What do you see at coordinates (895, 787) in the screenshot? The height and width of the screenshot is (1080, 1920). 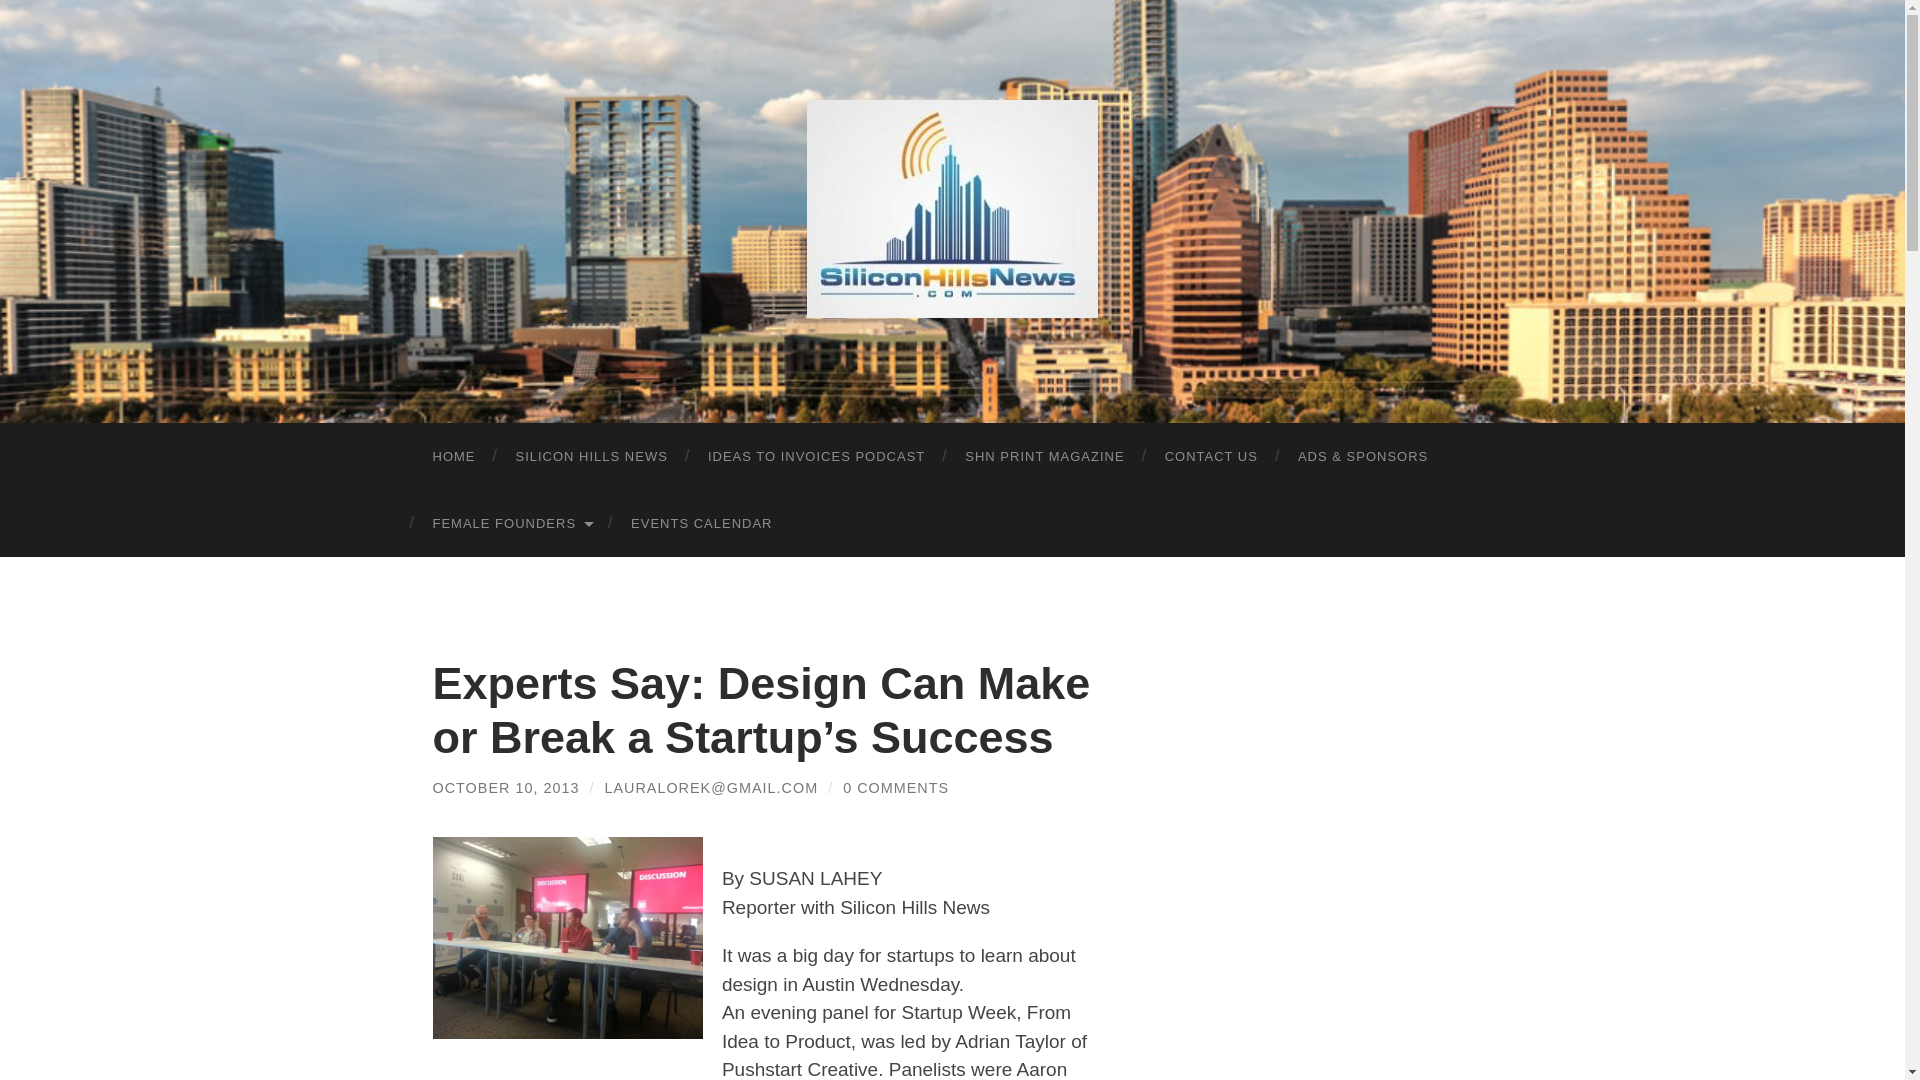 I see `0 COMMENTS` at bounding box center [895, 787].